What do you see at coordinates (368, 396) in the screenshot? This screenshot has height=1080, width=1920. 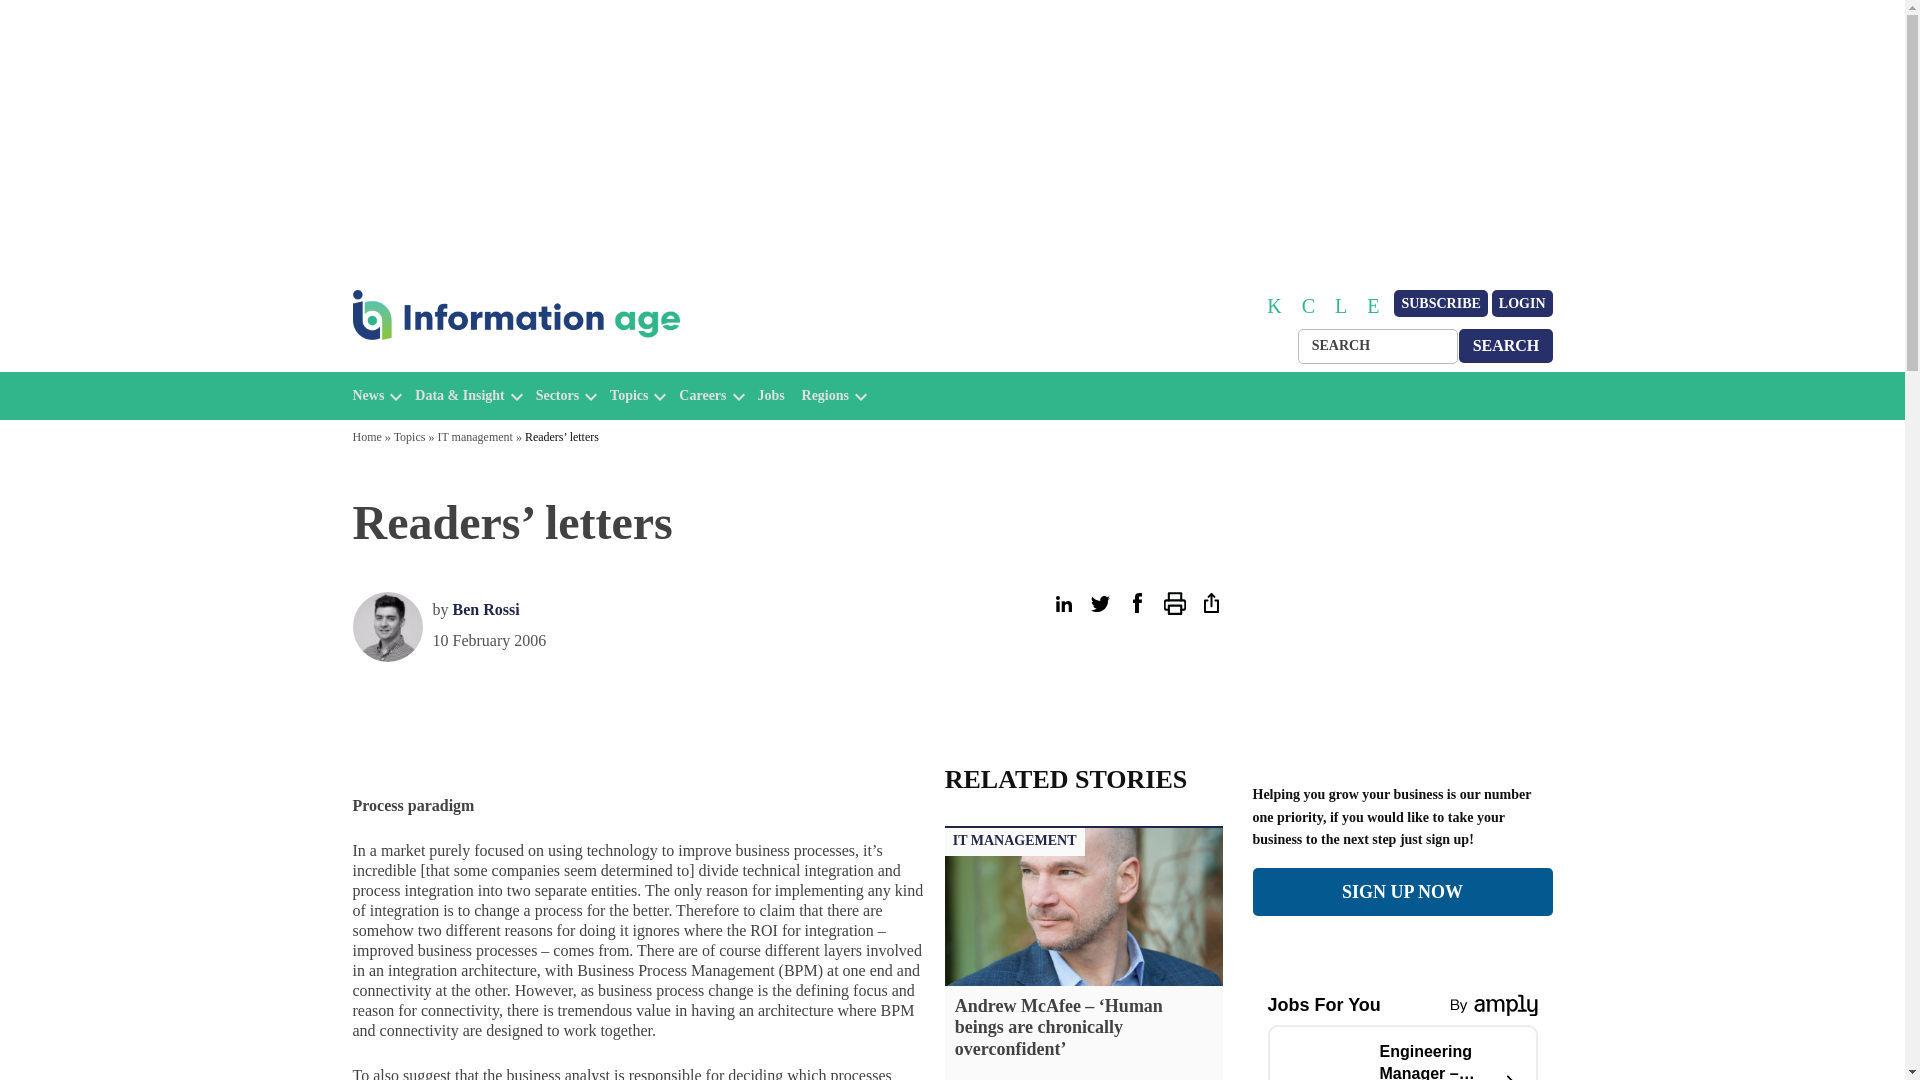 I see `News` at bounding box center [368, 396].